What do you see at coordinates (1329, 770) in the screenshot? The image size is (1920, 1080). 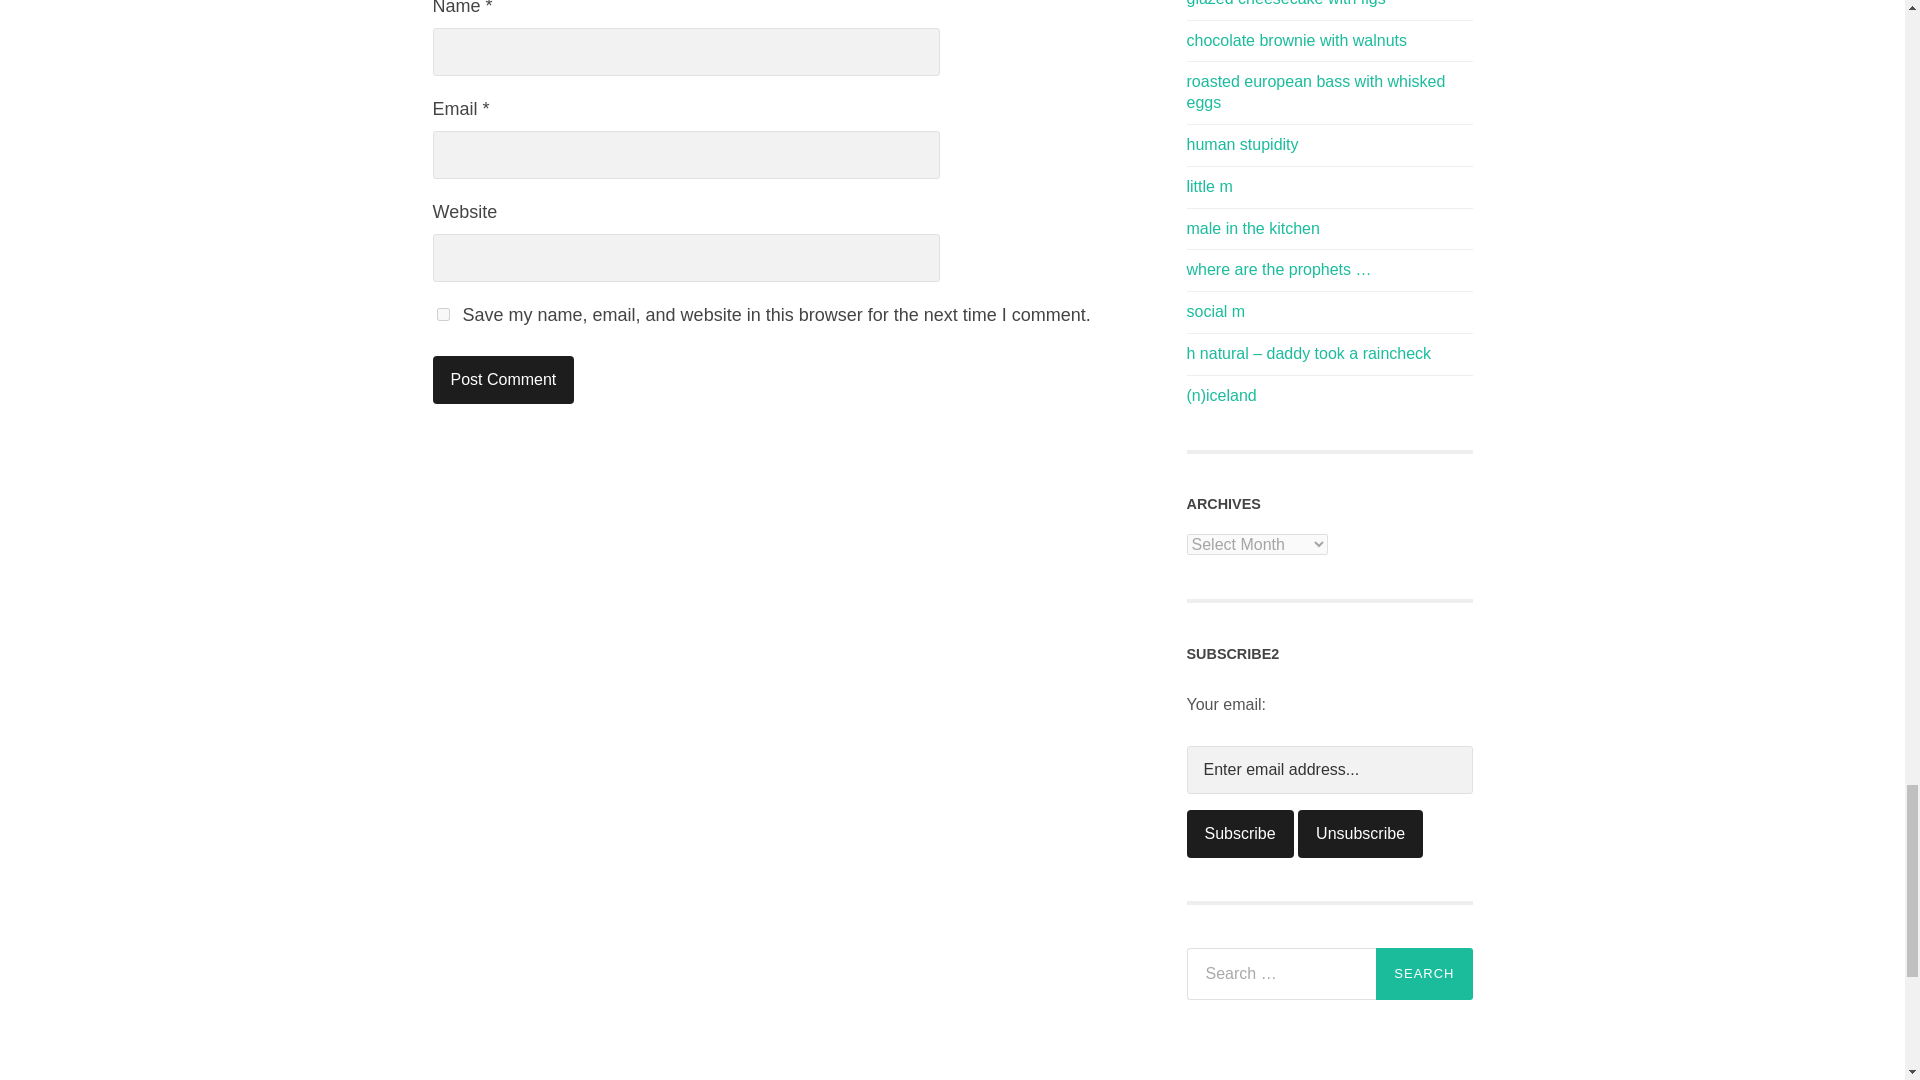 I see `Enter email address...` at bounding box center [1329, 770].